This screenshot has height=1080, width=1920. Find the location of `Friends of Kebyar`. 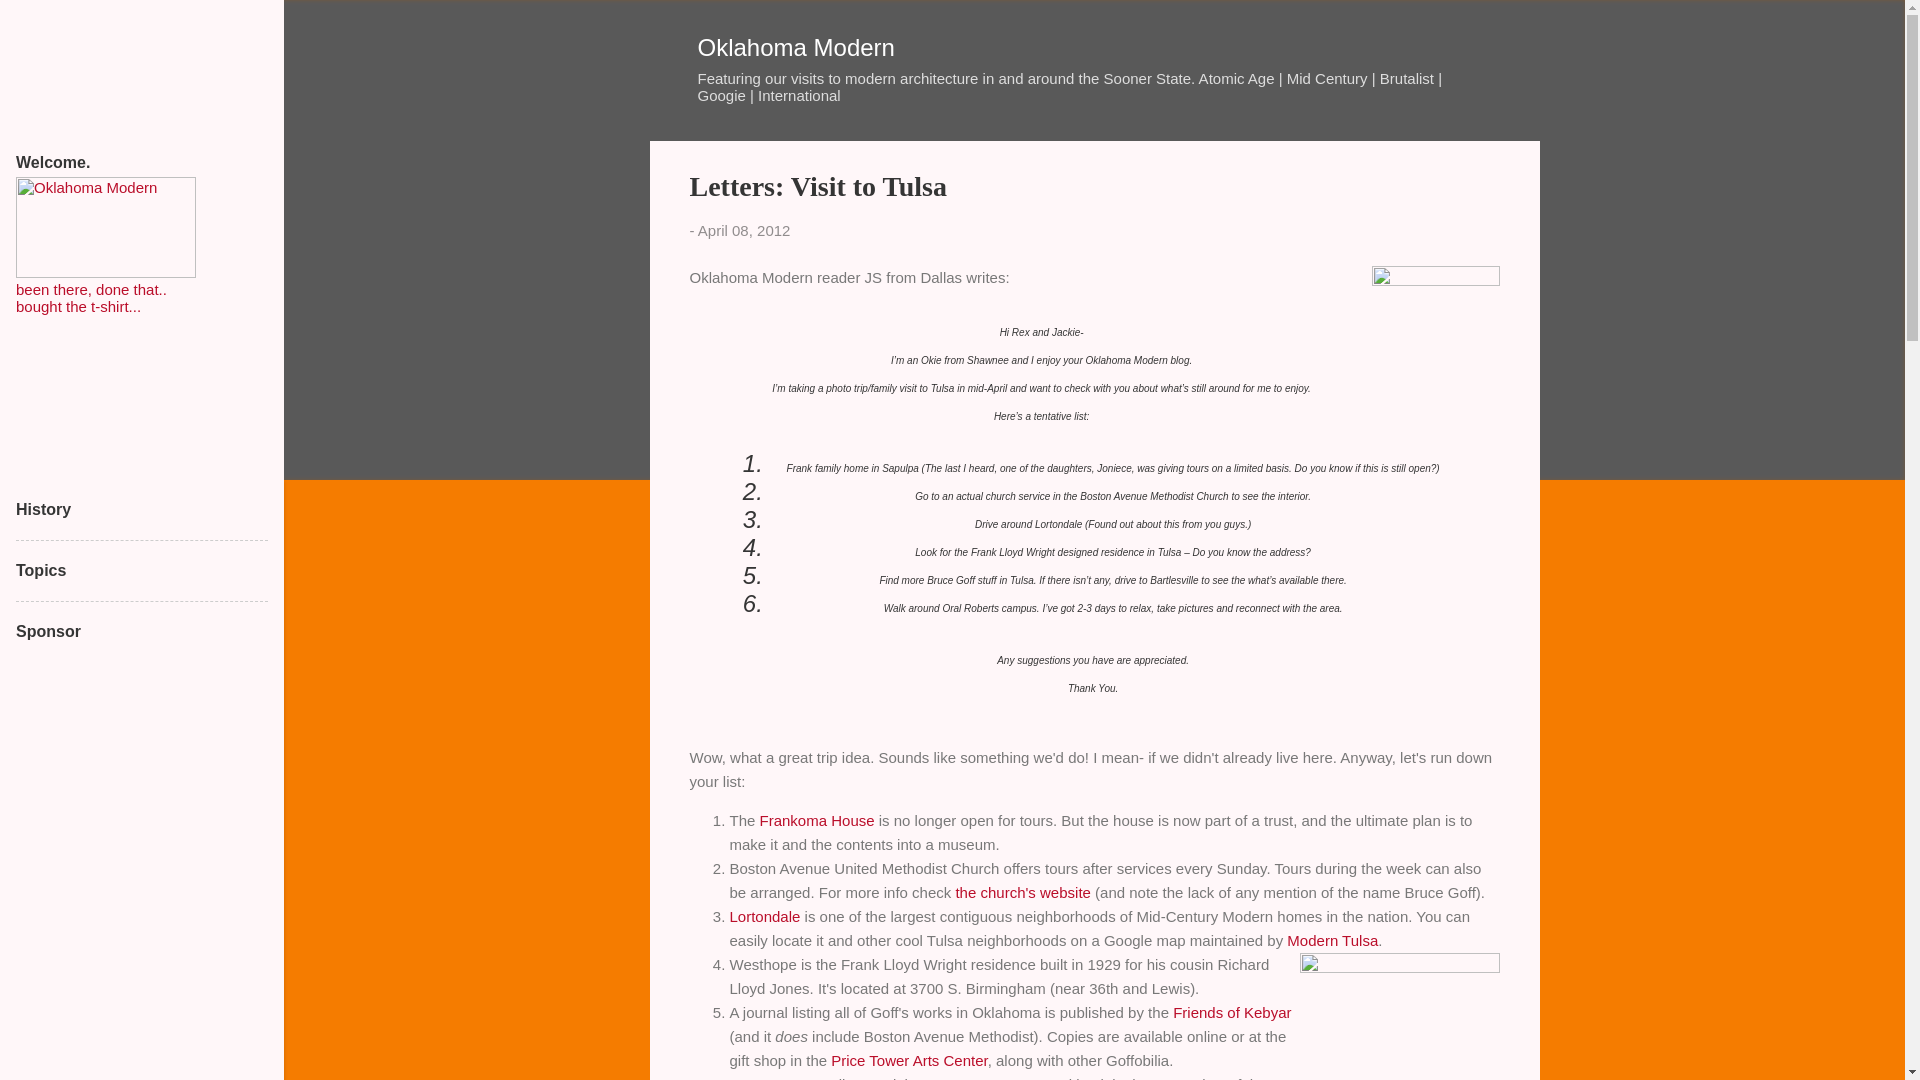

Friends of Kebyar is located at coordinates (1232, 1012).